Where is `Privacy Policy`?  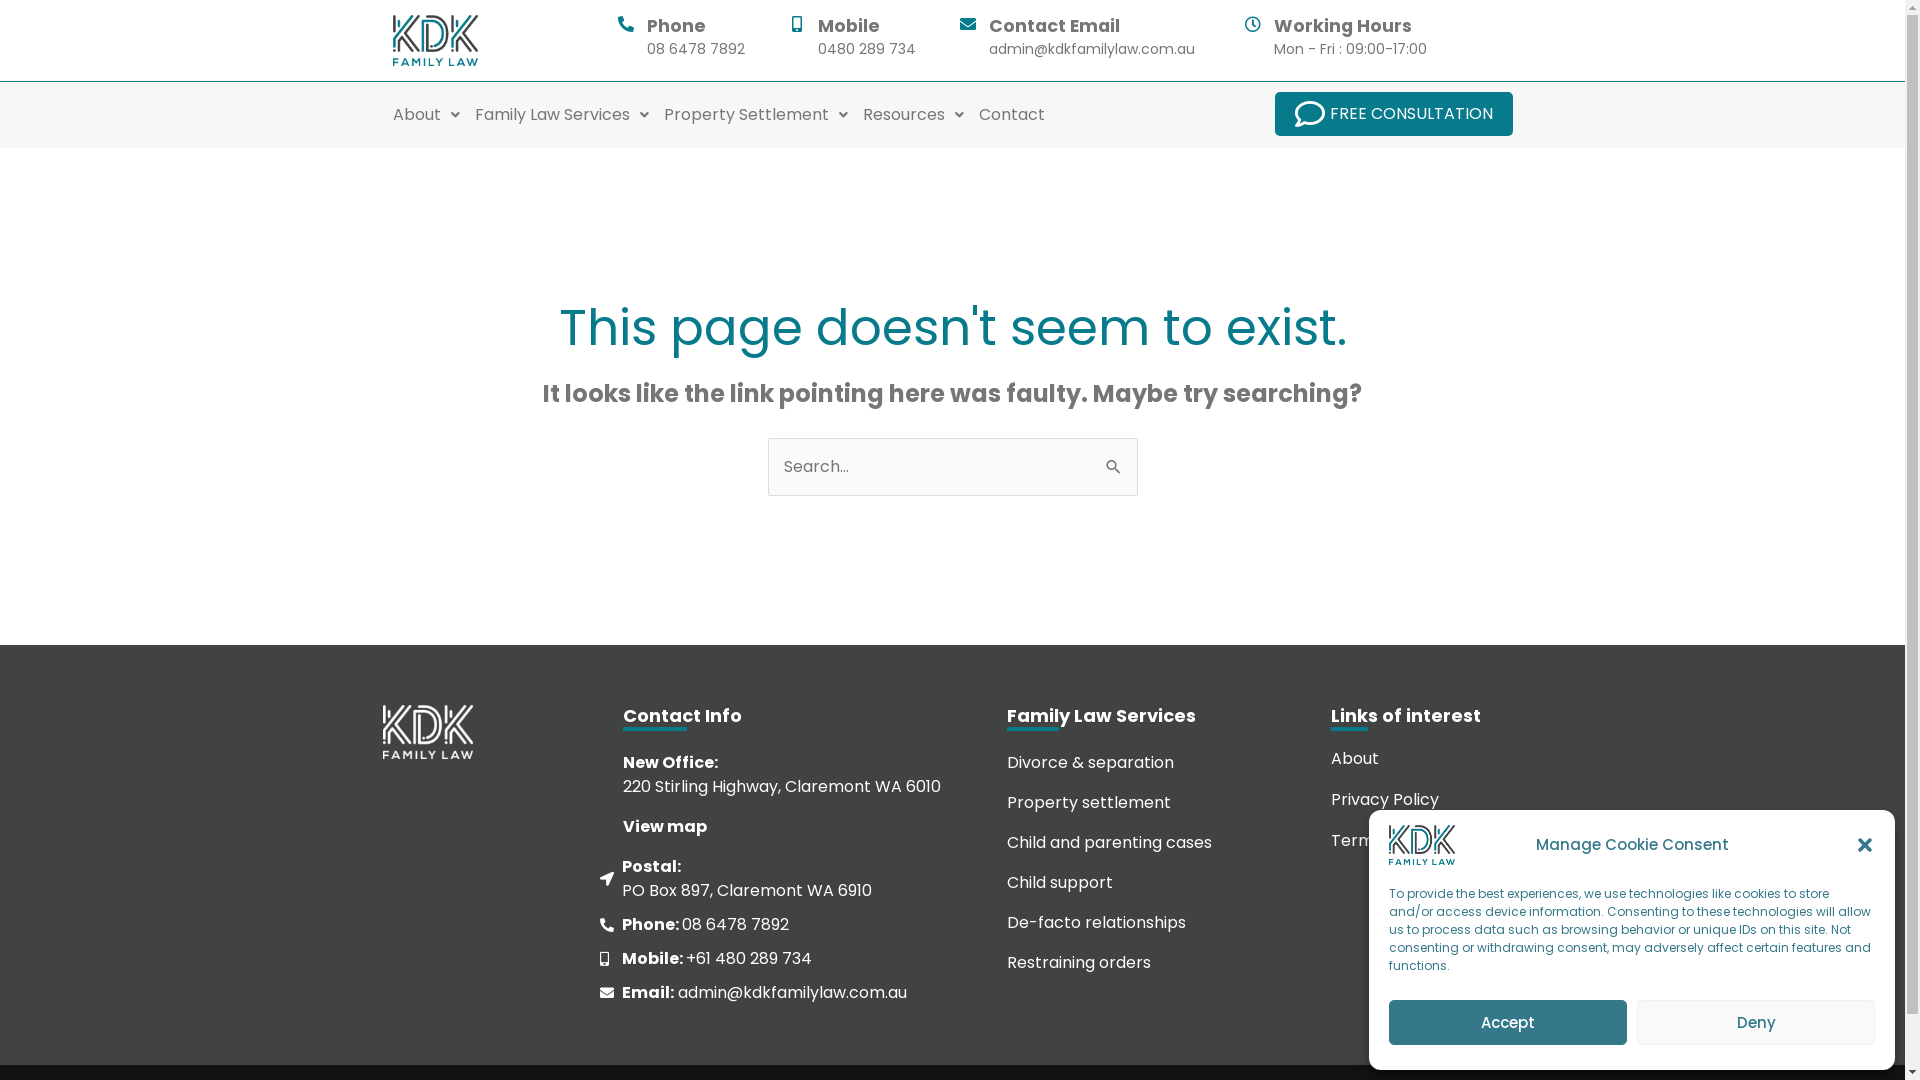
Privacy Policy is located at coordinates (1424, 800).